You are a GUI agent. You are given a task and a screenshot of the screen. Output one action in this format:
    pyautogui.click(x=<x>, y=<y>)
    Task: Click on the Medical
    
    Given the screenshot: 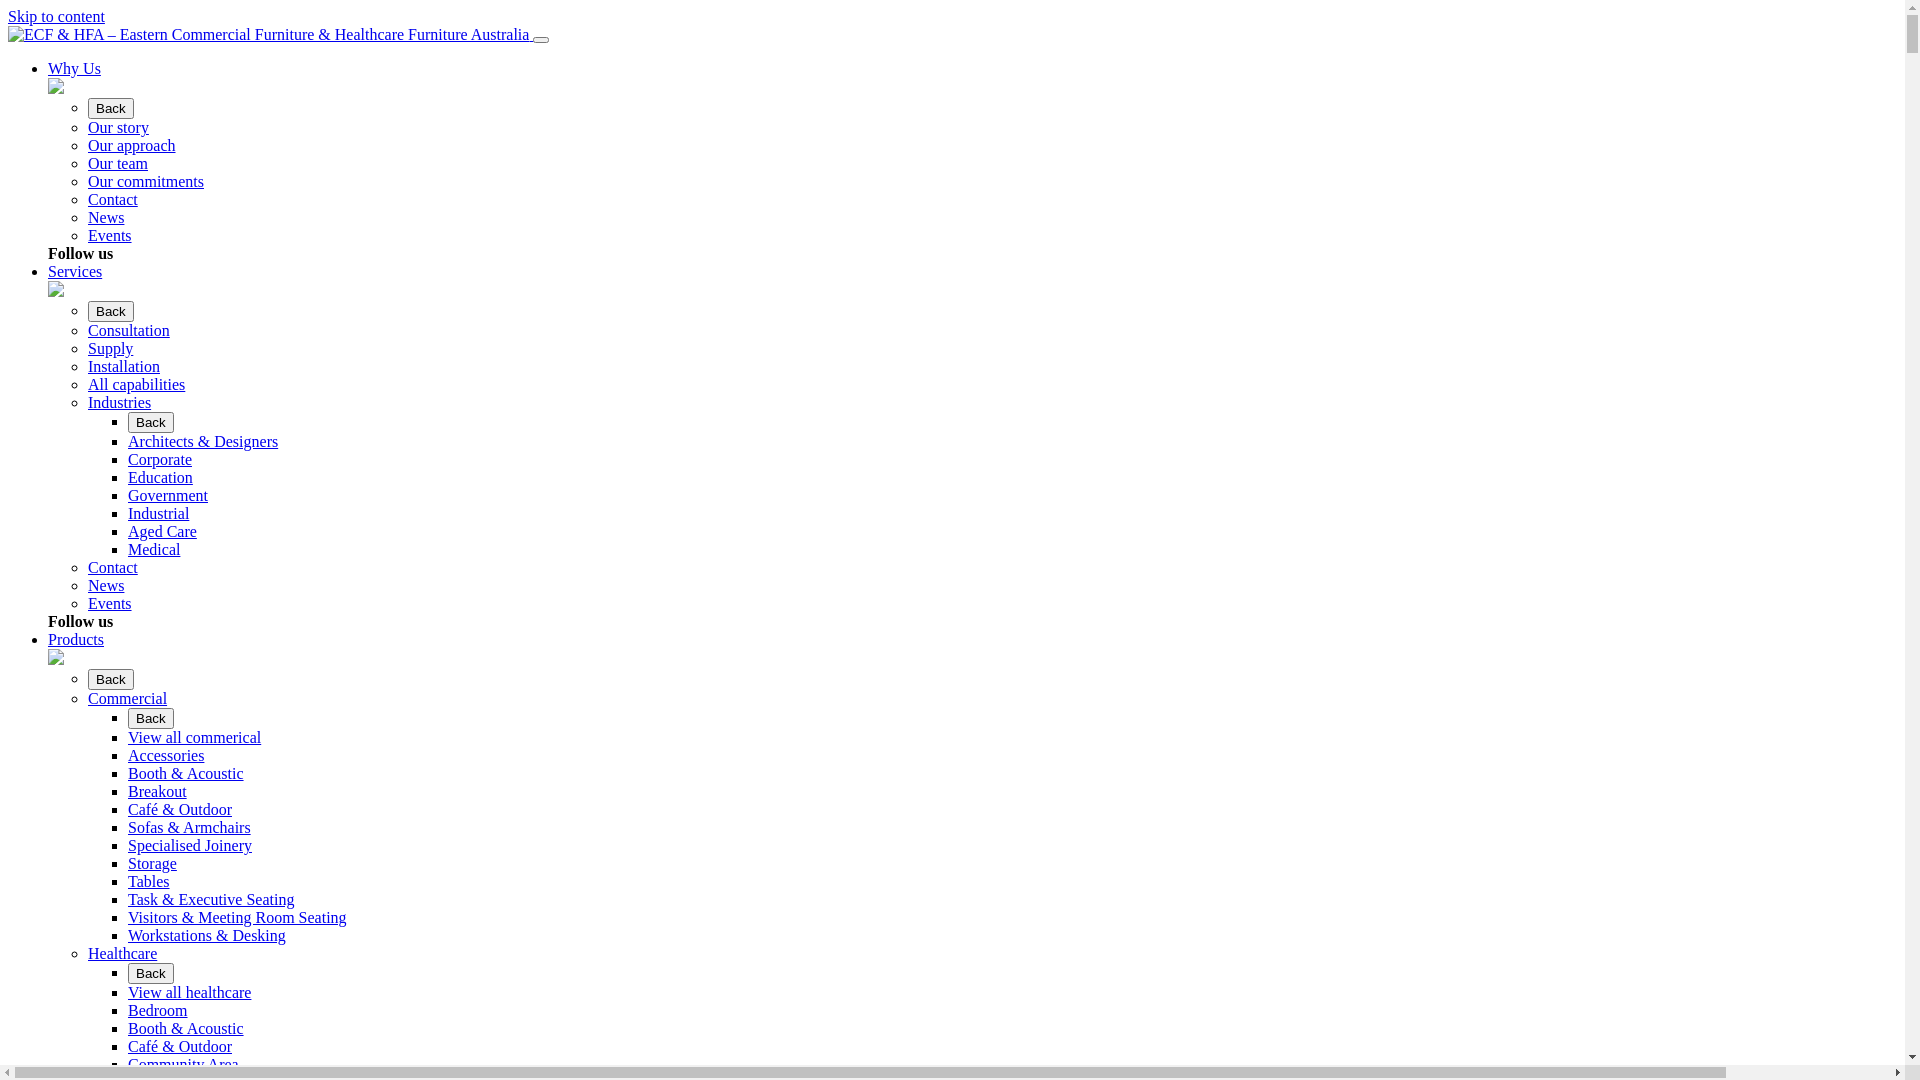 What is the action you would take?
    pyautogui.click(x=154, y=550)
    